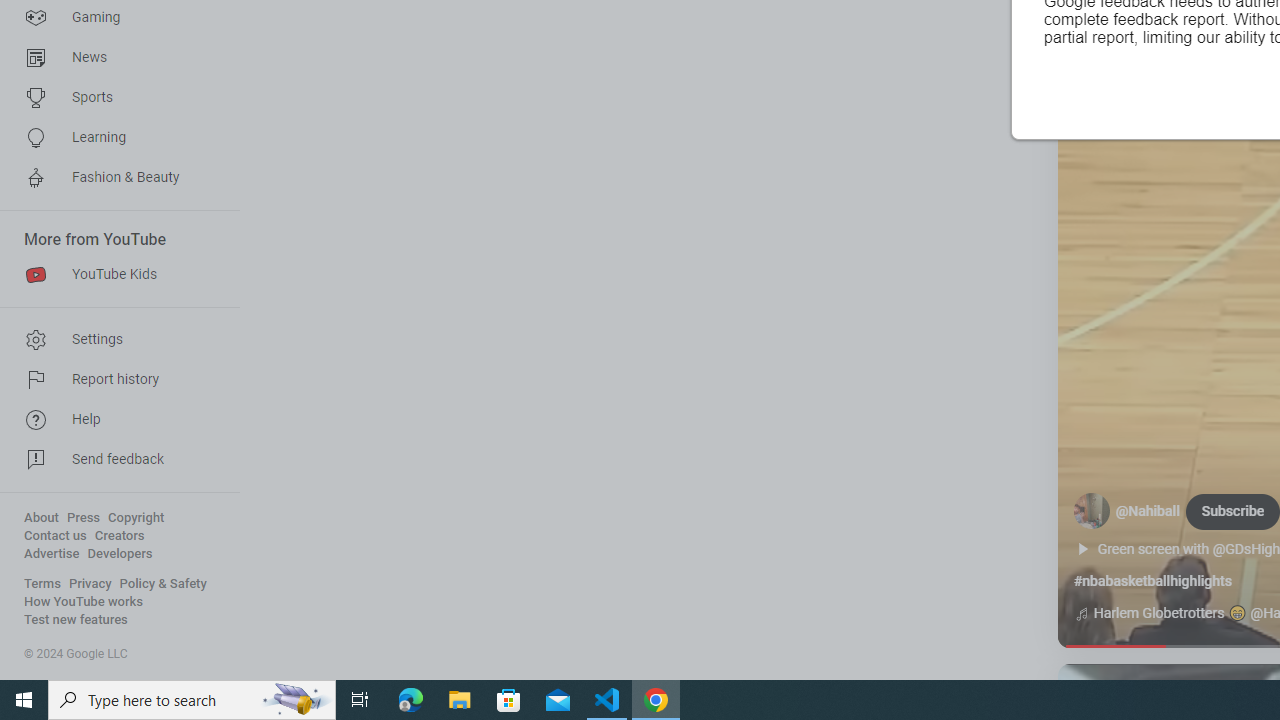 Image resolution: width=1280 pixels, height=720 pixels. Describe the element at coordinates (163, 584) in the screenshot. I see `Policy & Safety` at that location.